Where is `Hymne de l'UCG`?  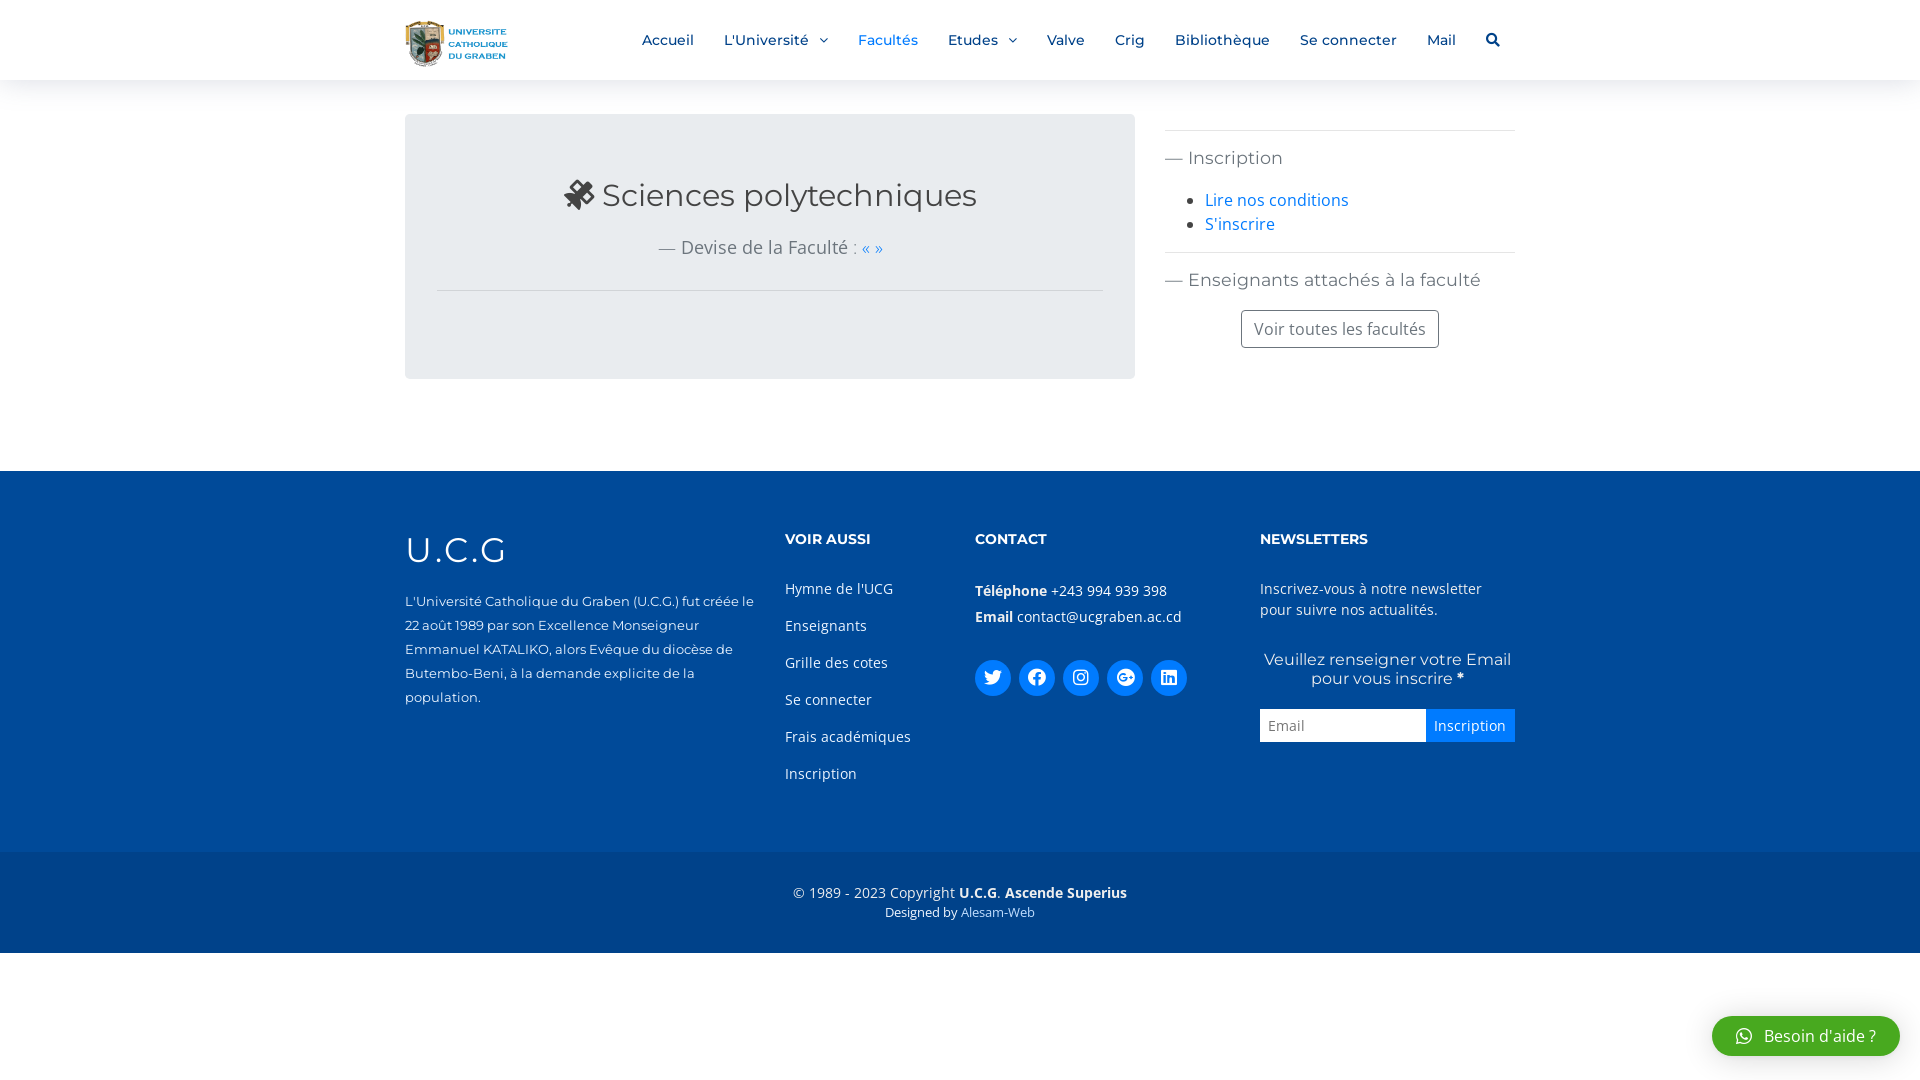
Hymne de l'UCG is located at coordinates (839, 588).